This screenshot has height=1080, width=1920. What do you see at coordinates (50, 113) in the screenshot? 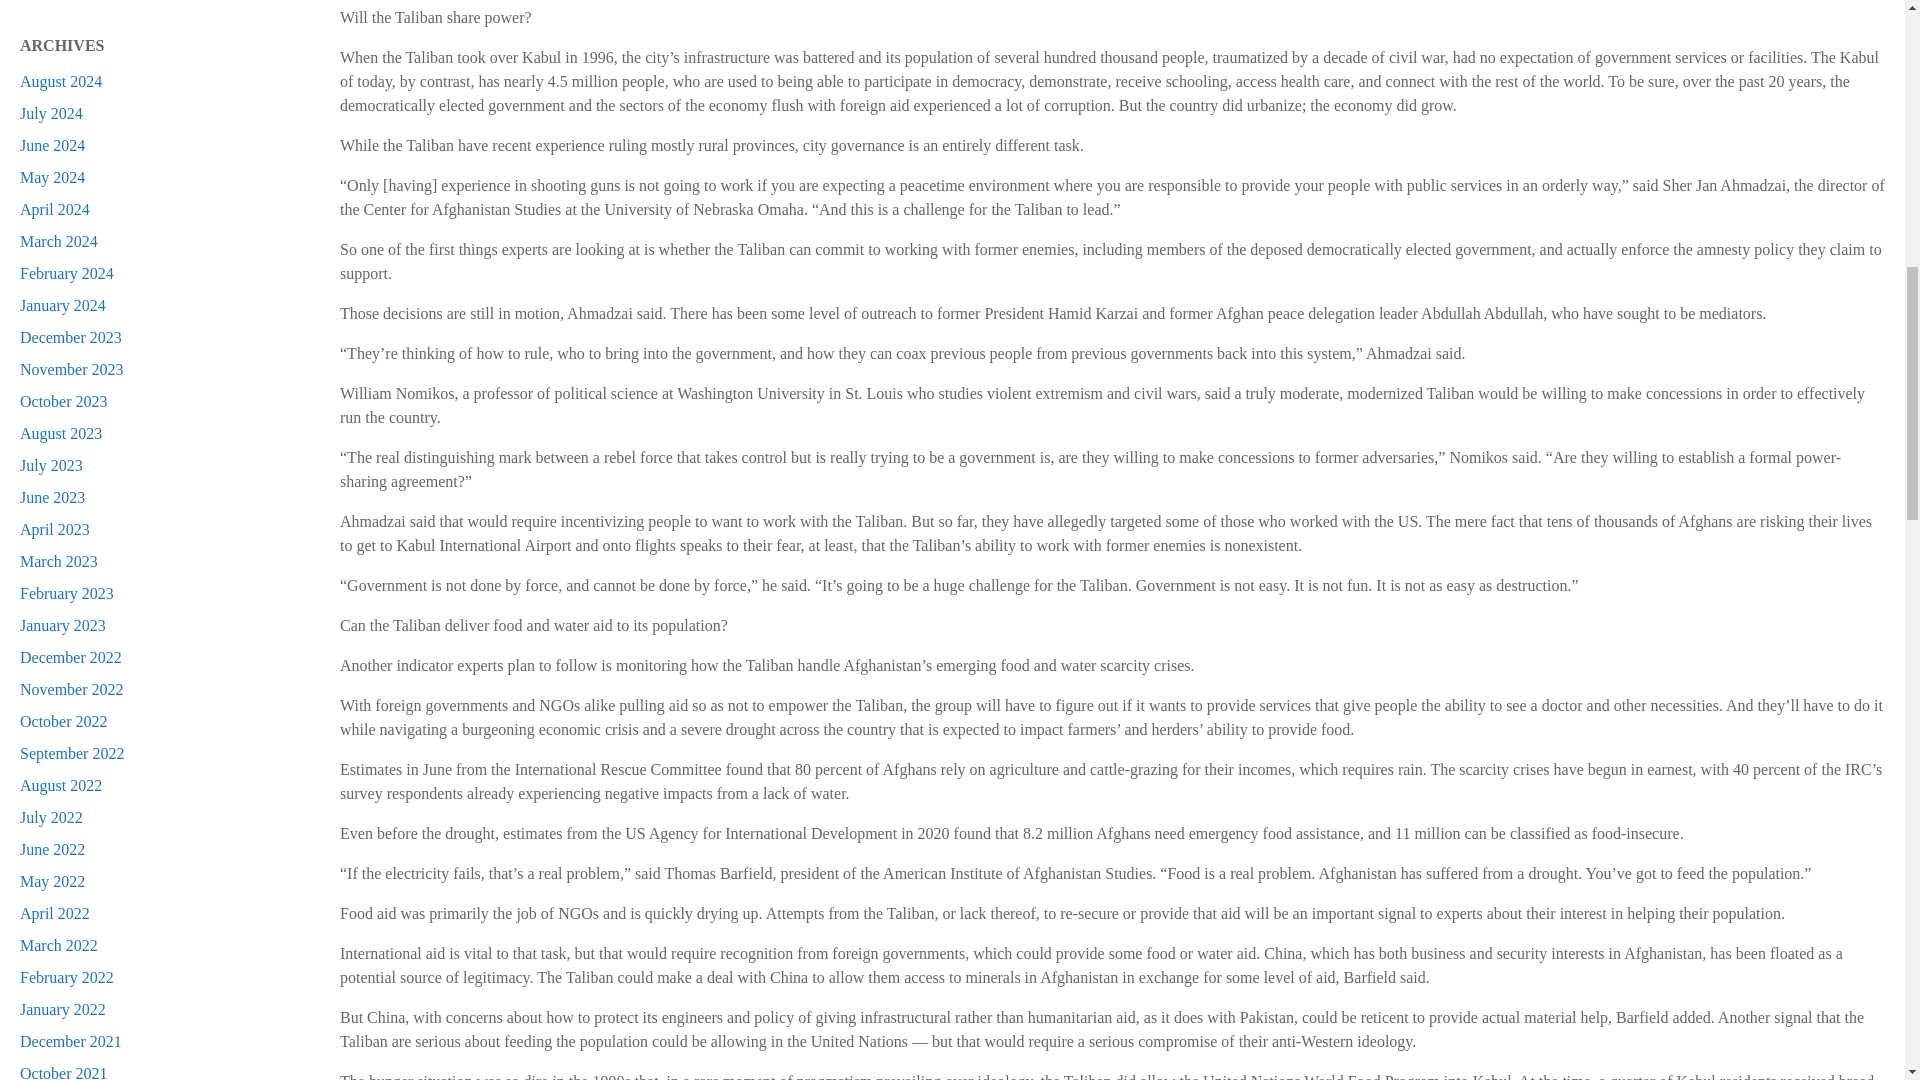
I see `July 2024` at bounding box center [50, 113].